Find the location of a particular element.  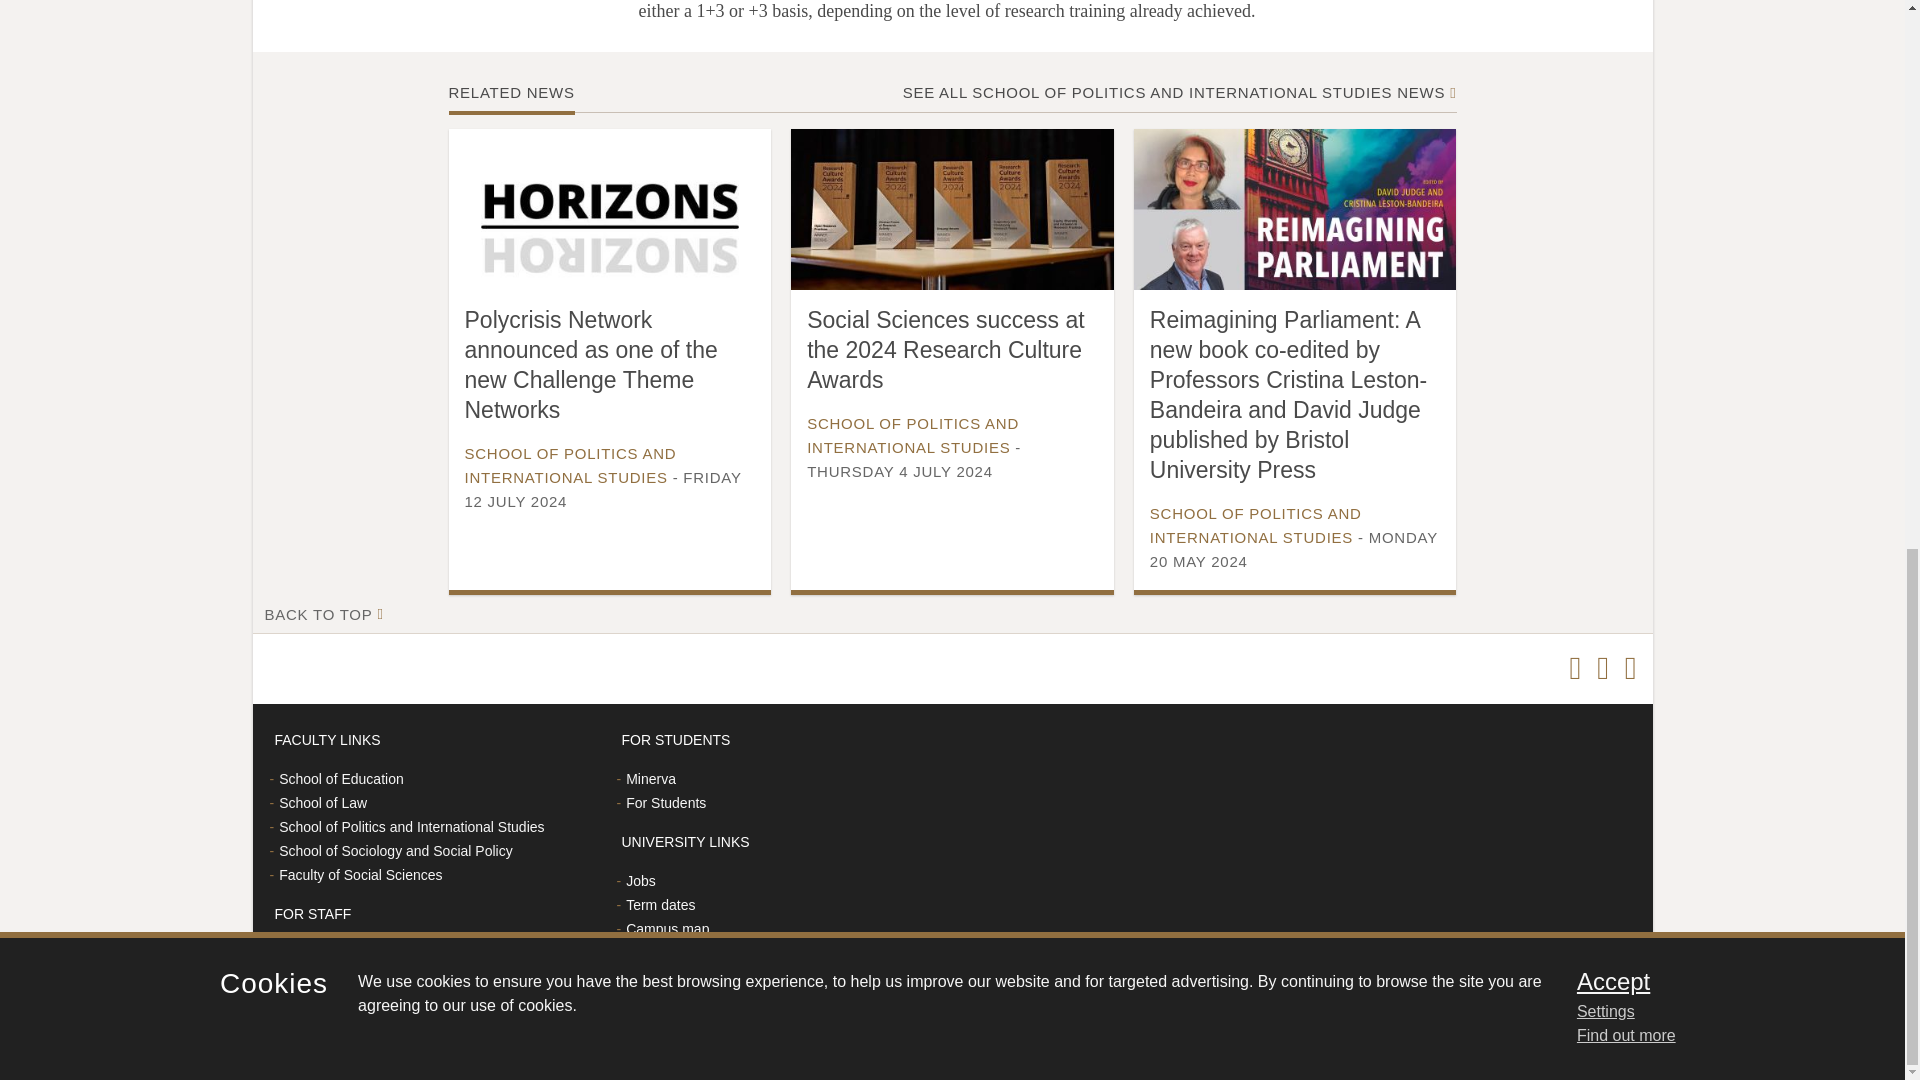

Go to Weibo page is located at coordinates (1630, 668).